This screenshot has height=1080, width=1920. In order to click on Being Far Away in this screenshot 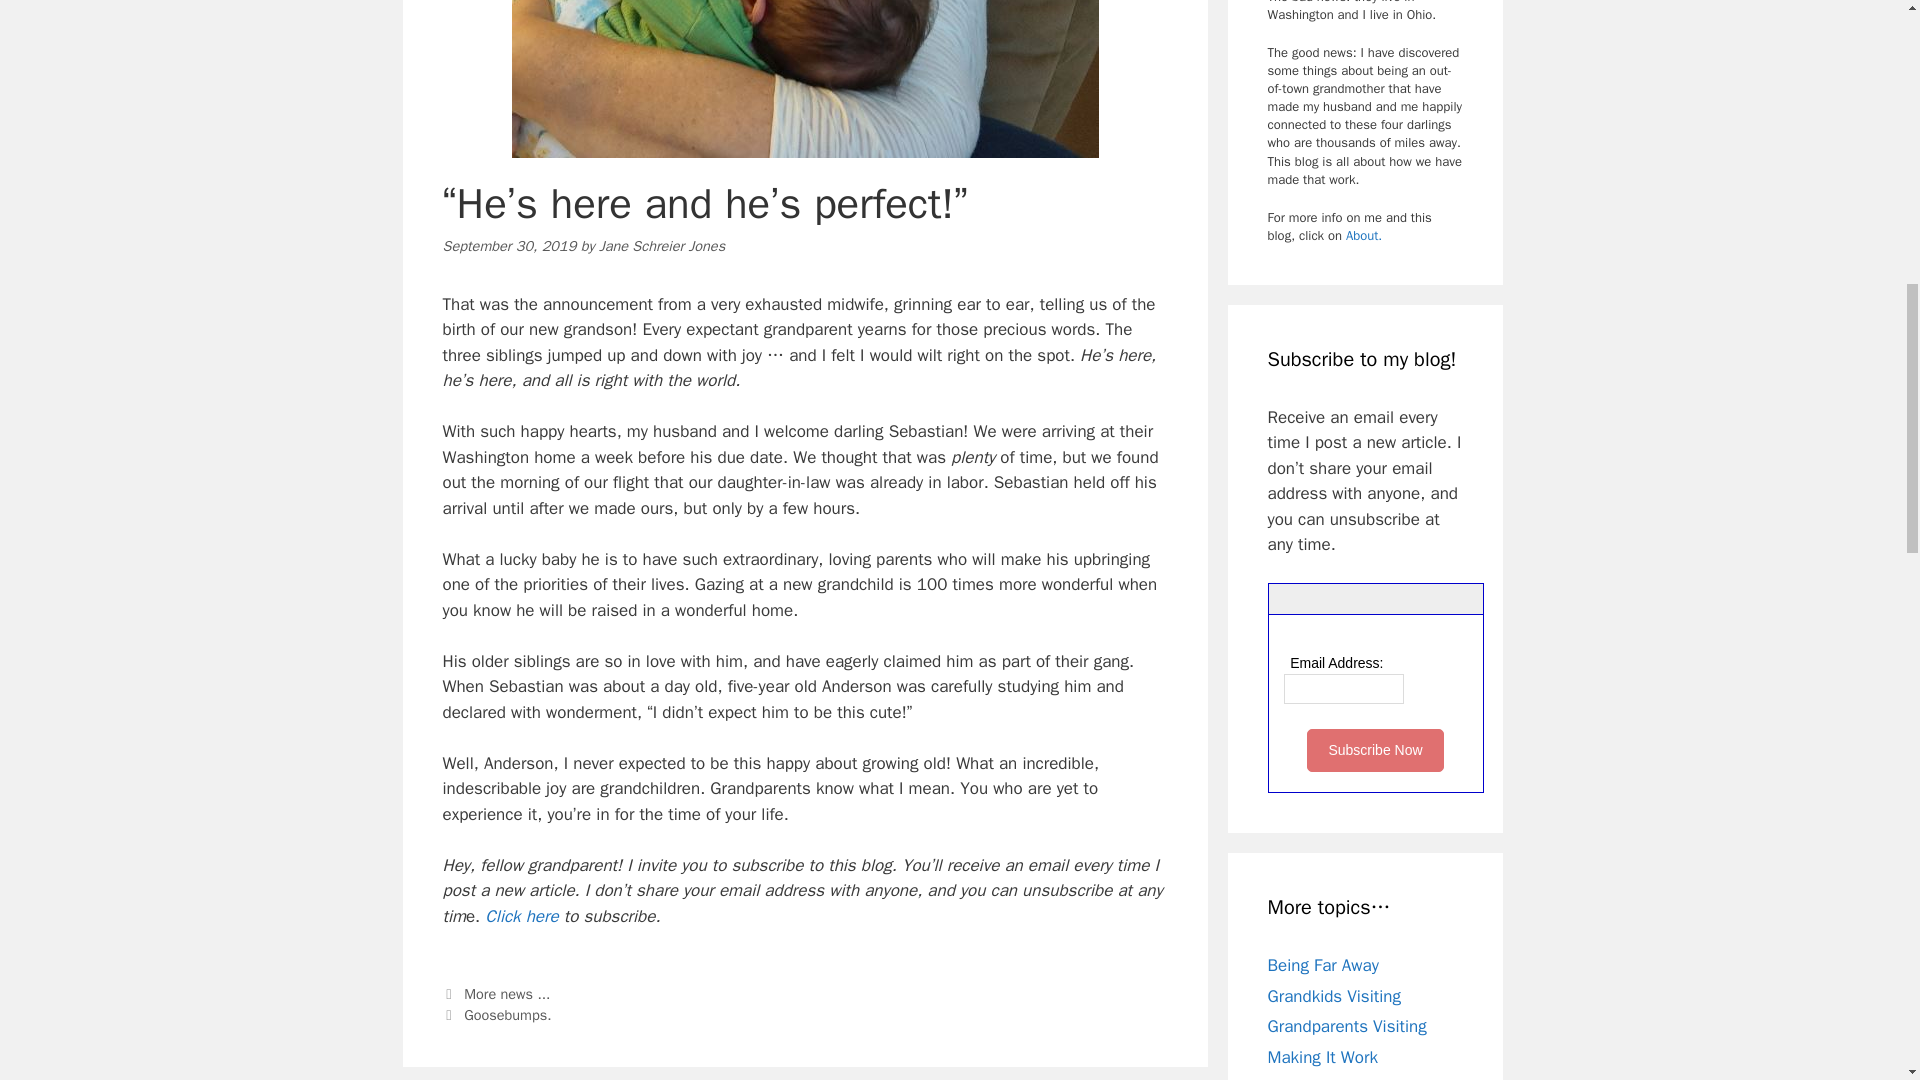, I will do `click(1322, 965)`.